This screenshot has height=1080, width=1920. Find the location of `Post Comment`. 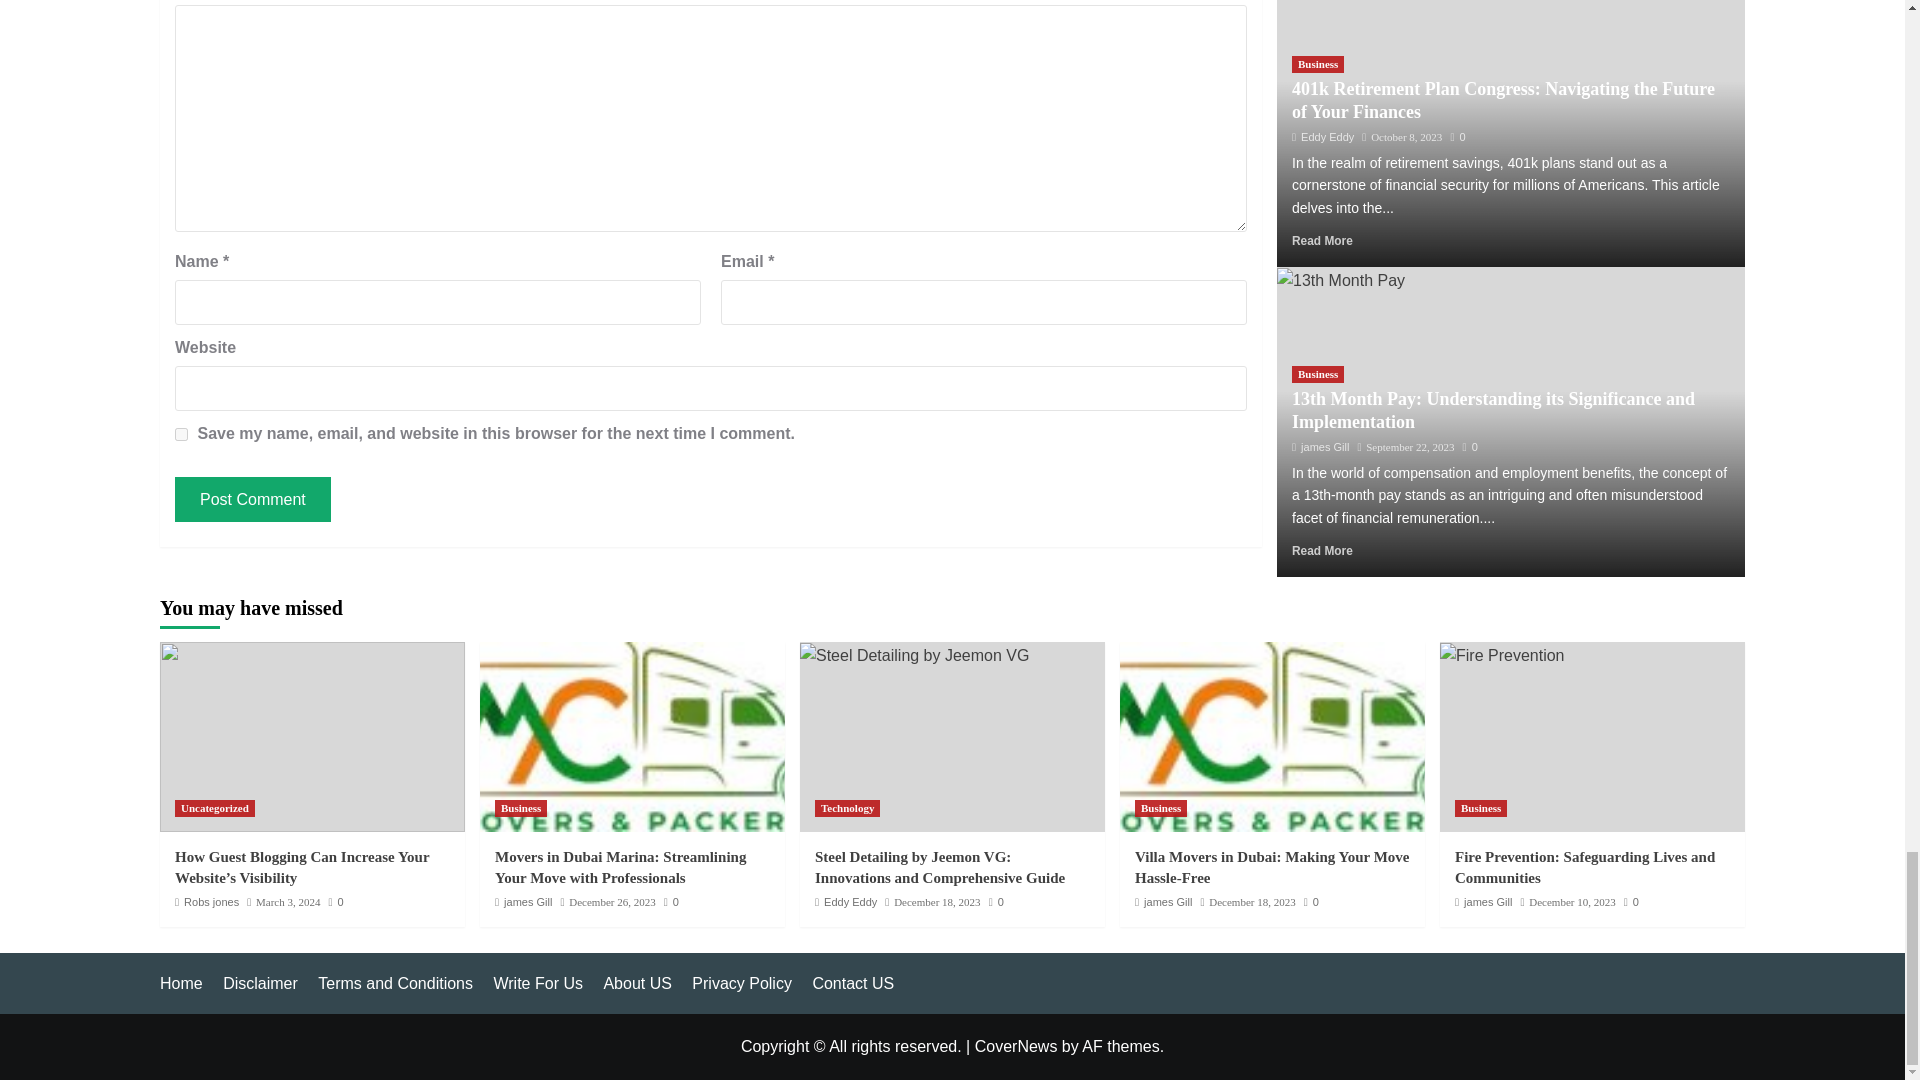

Post Comment is located at coordinates (252, 499).